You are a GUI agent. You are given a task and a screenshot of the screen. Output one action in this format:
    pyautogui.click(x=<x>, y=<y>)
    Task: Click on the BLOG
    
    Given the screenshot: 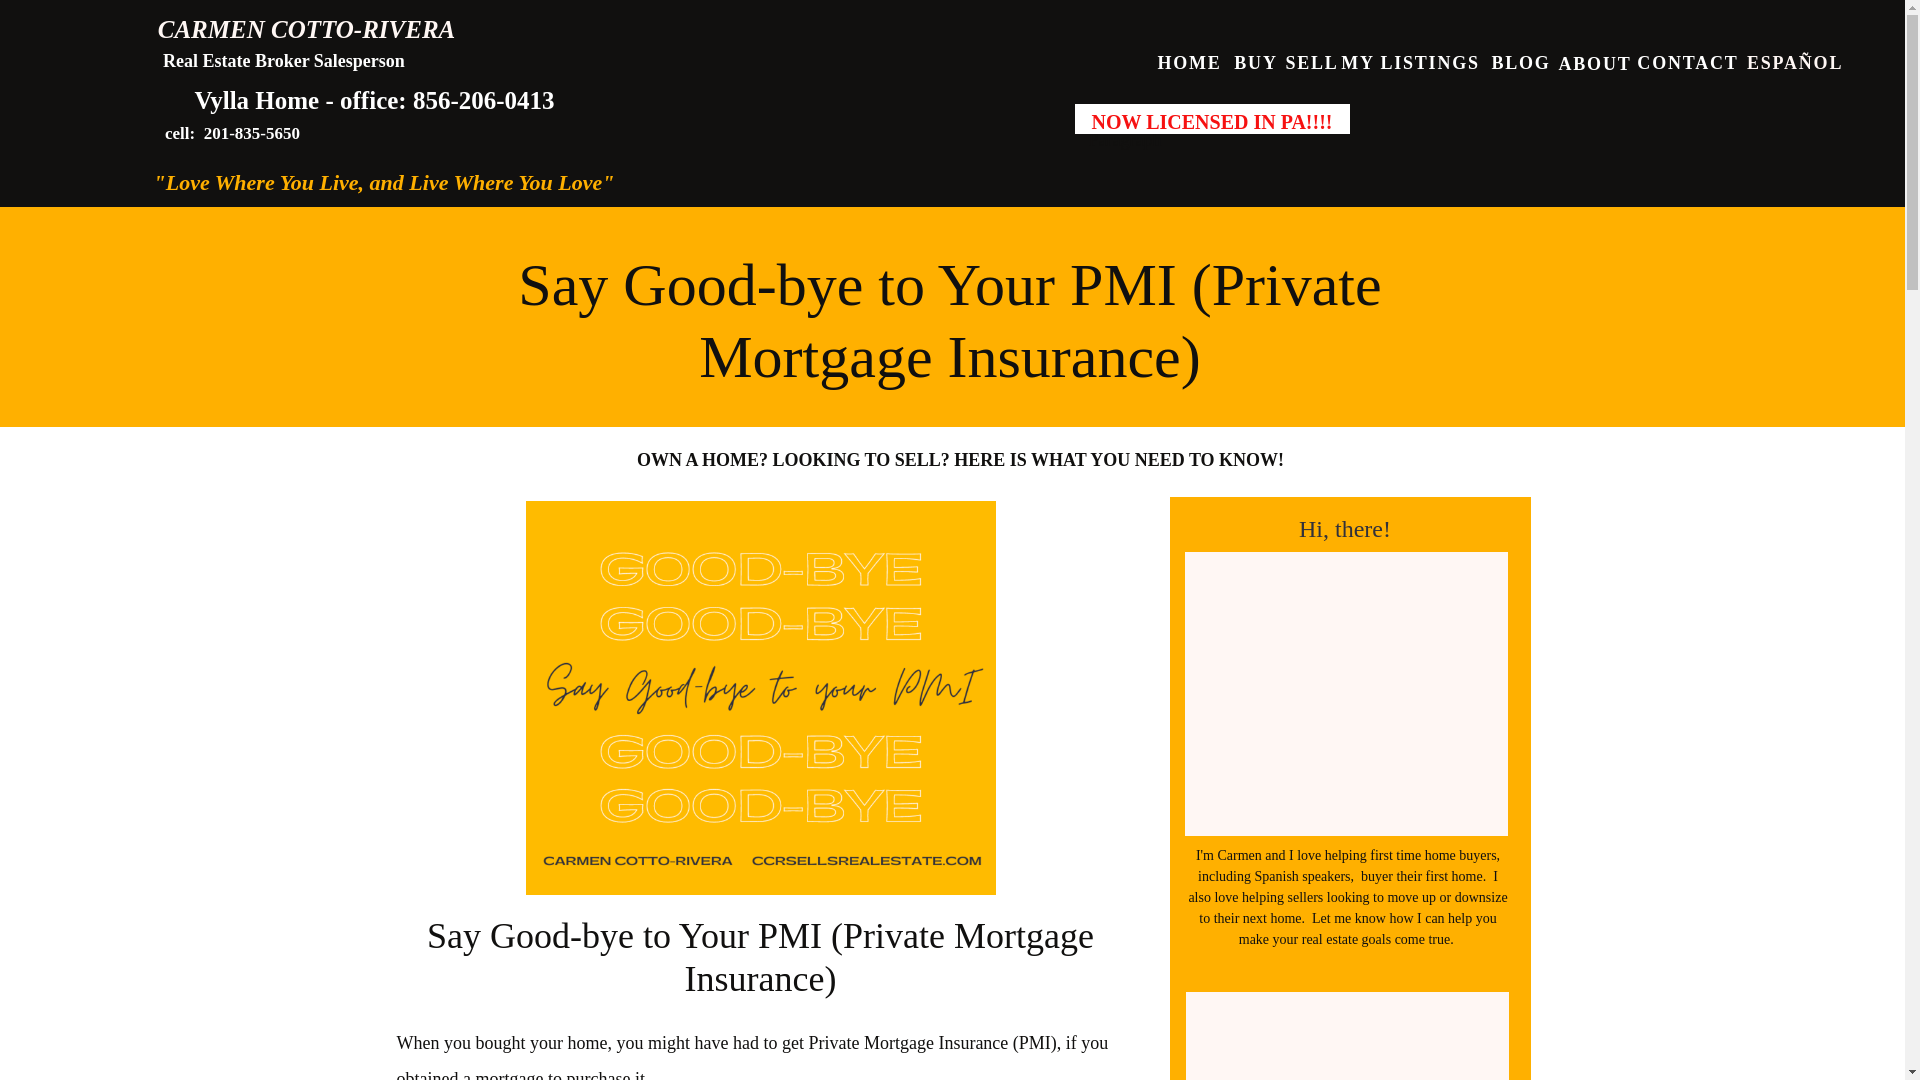 What is the action you would take?
    pyautogui.click(x=1520, y=60)
    